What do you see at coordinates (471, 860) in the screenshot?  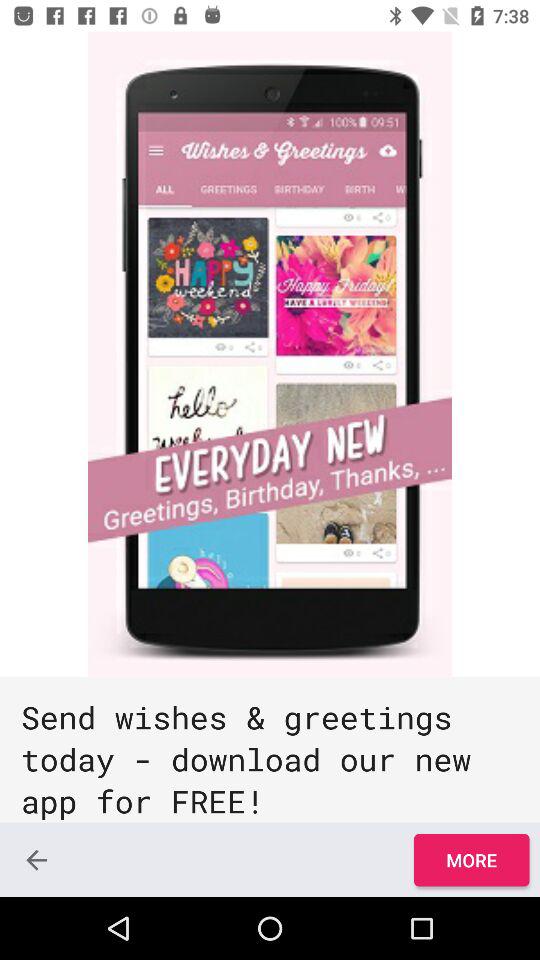 I see `click icon at the bottom right corner` at bounding box center [471, 860].